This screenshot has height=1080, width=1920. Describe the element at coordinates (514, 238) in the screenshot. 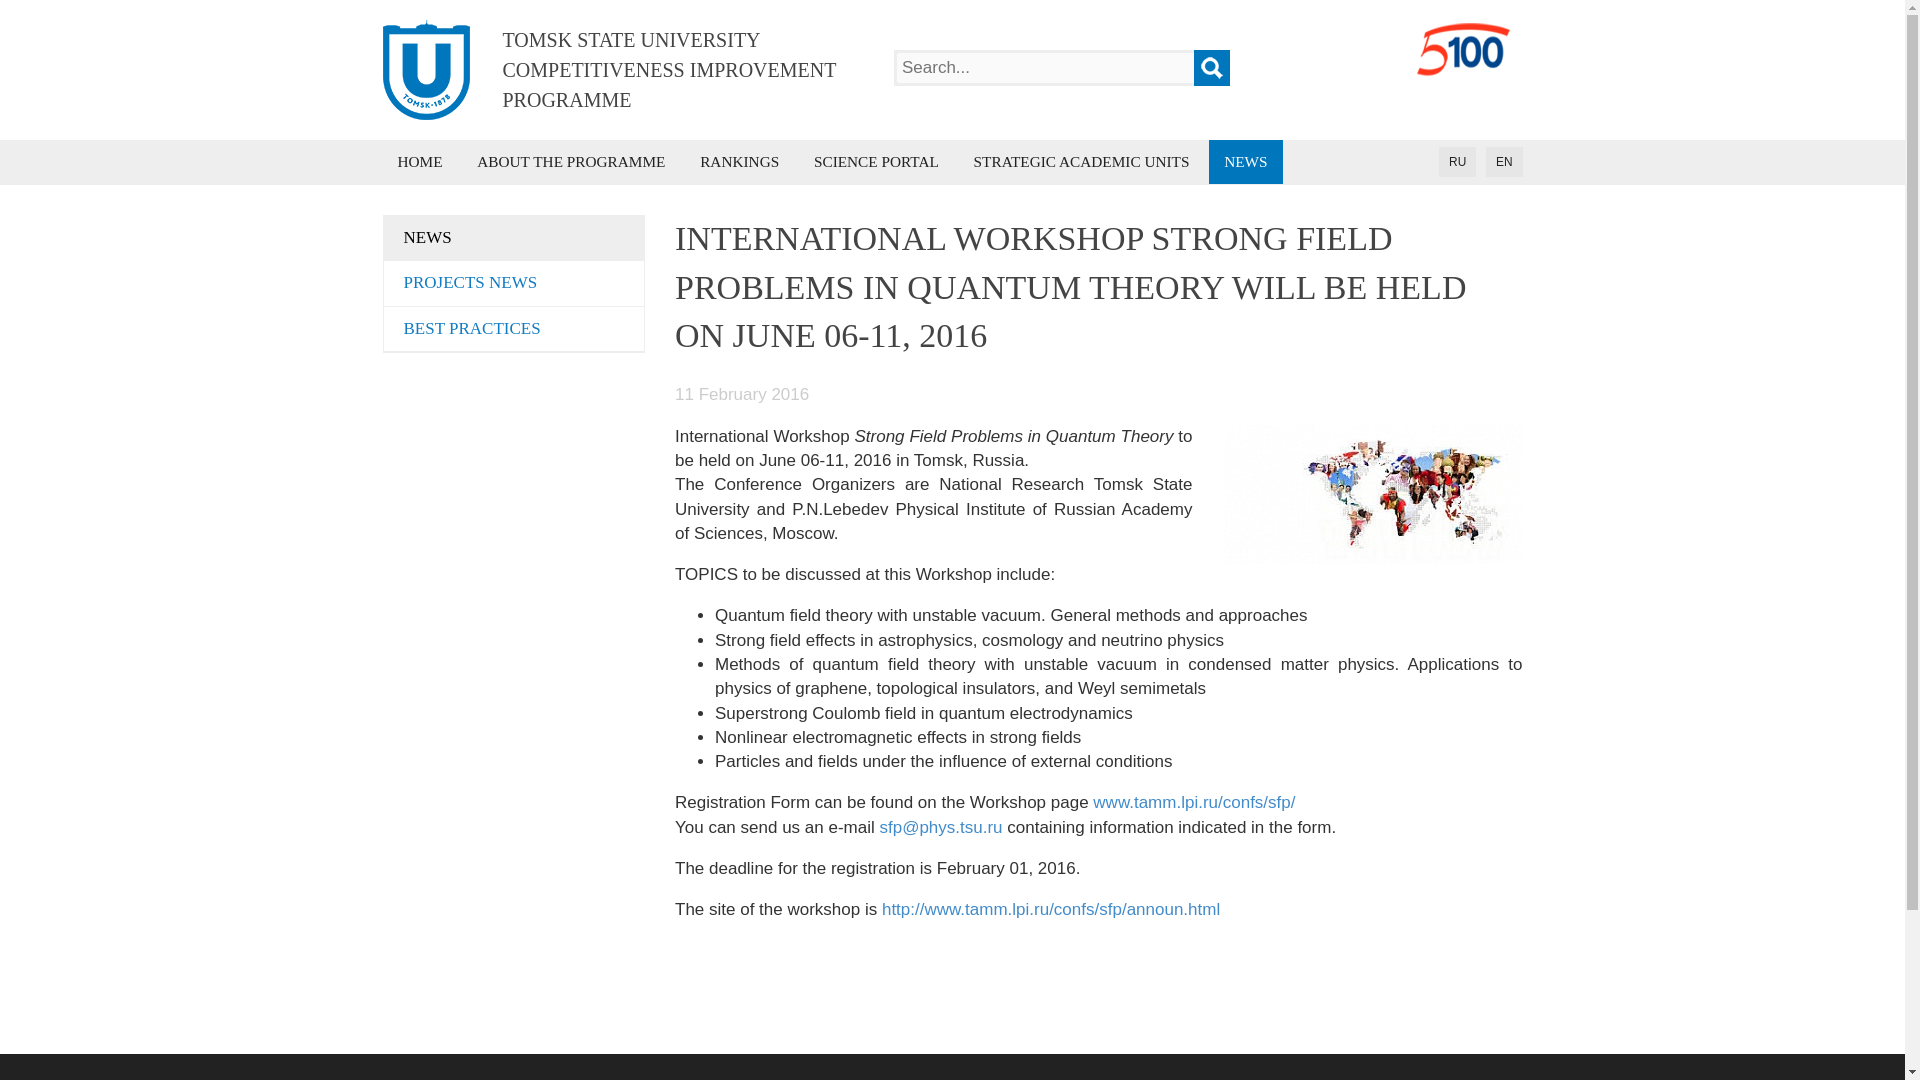

I see `NEWS` at that location.